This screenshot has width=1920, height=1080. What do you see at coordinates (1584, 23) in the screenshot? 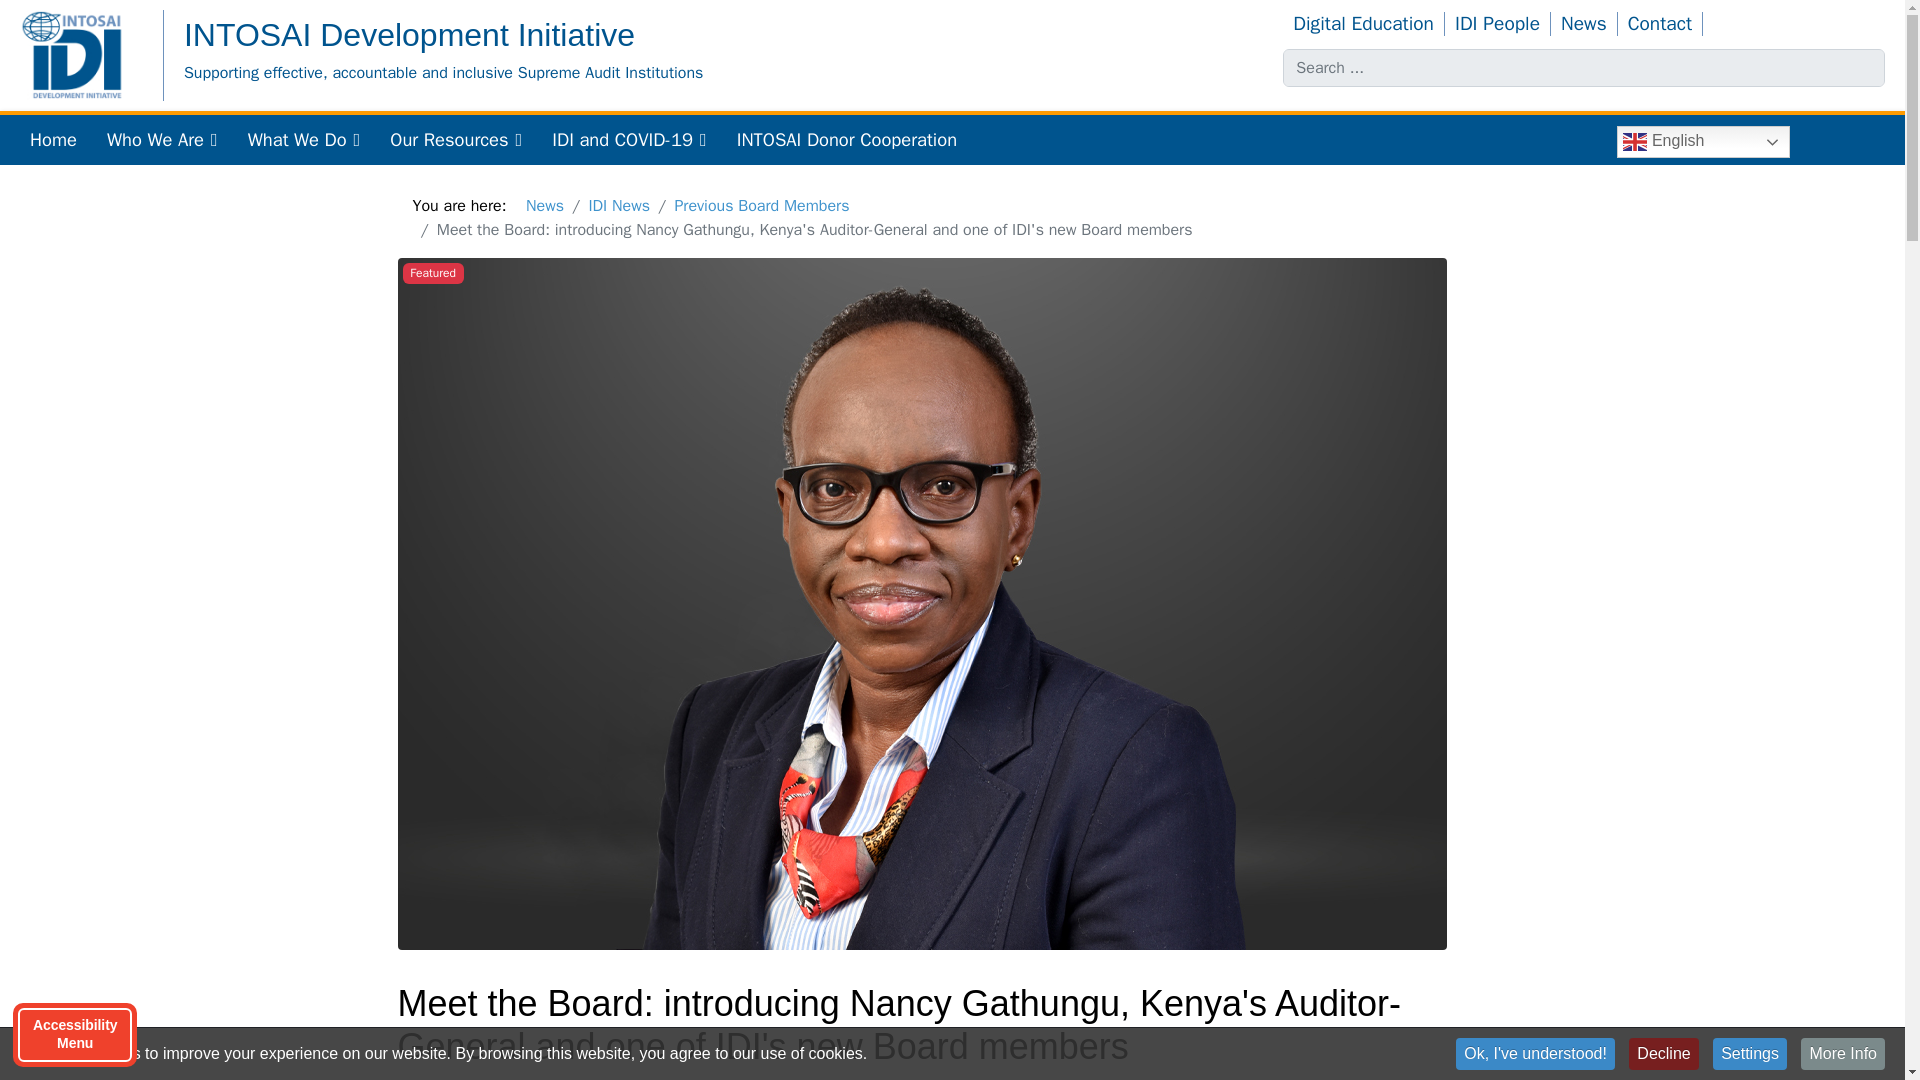
I see `News` at bounding box center [1584, 23].